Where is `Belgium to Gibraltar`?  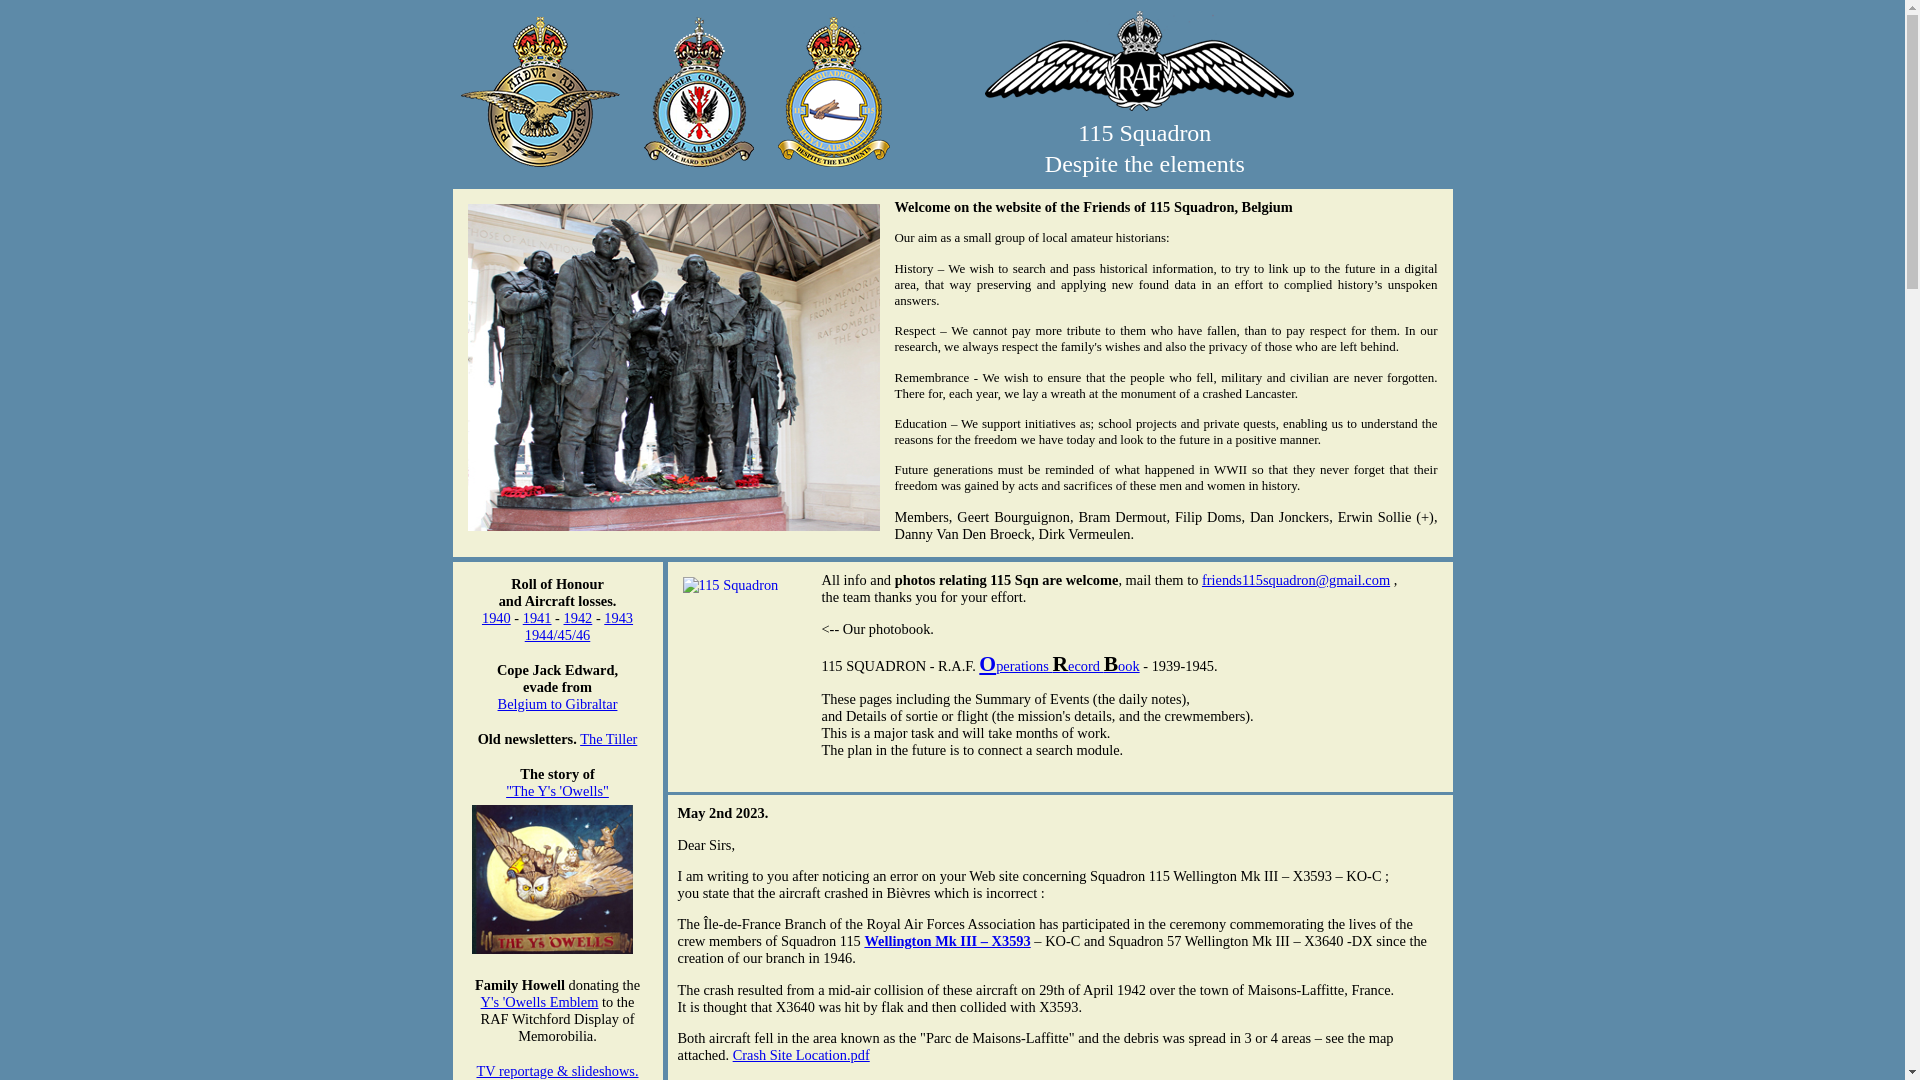 Belgium to Gibraltar is located at coordinates (558, 704).